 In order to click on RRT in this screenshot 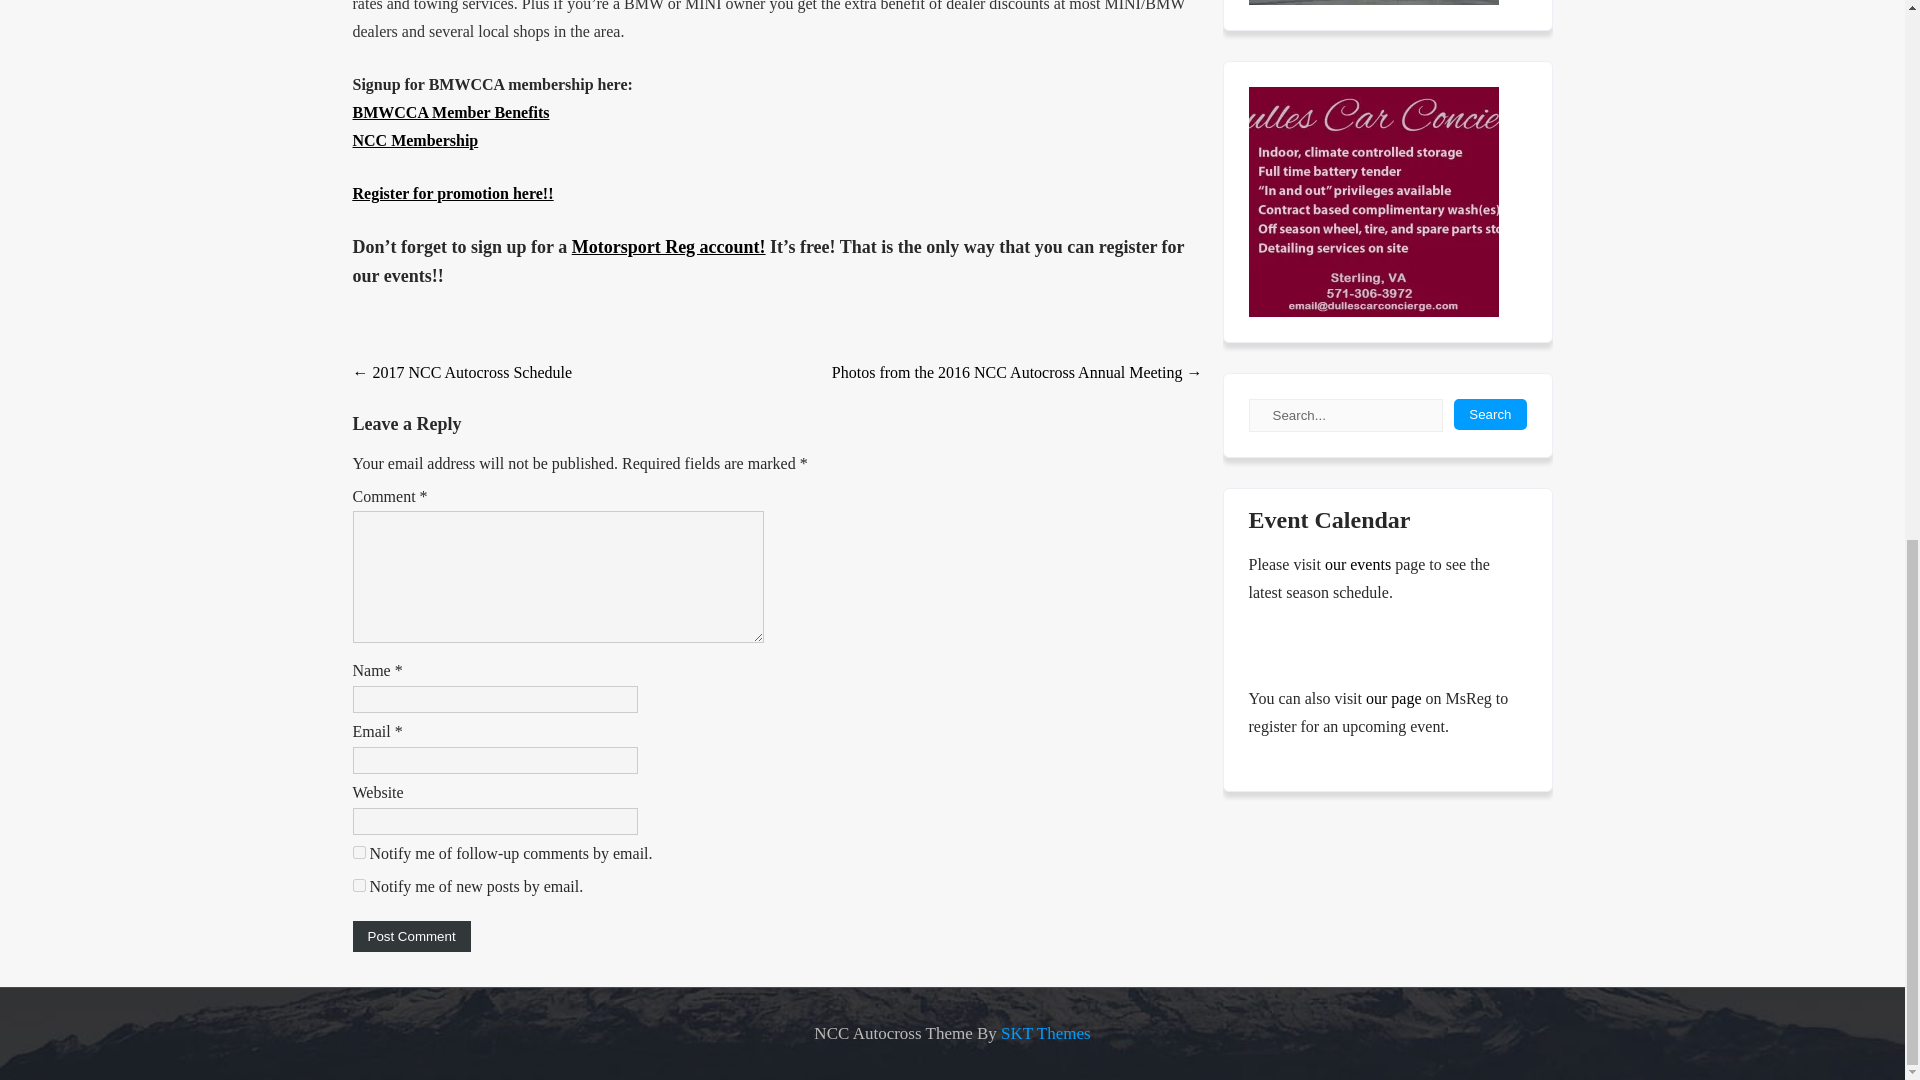, I will do `click(1372, 2)`.